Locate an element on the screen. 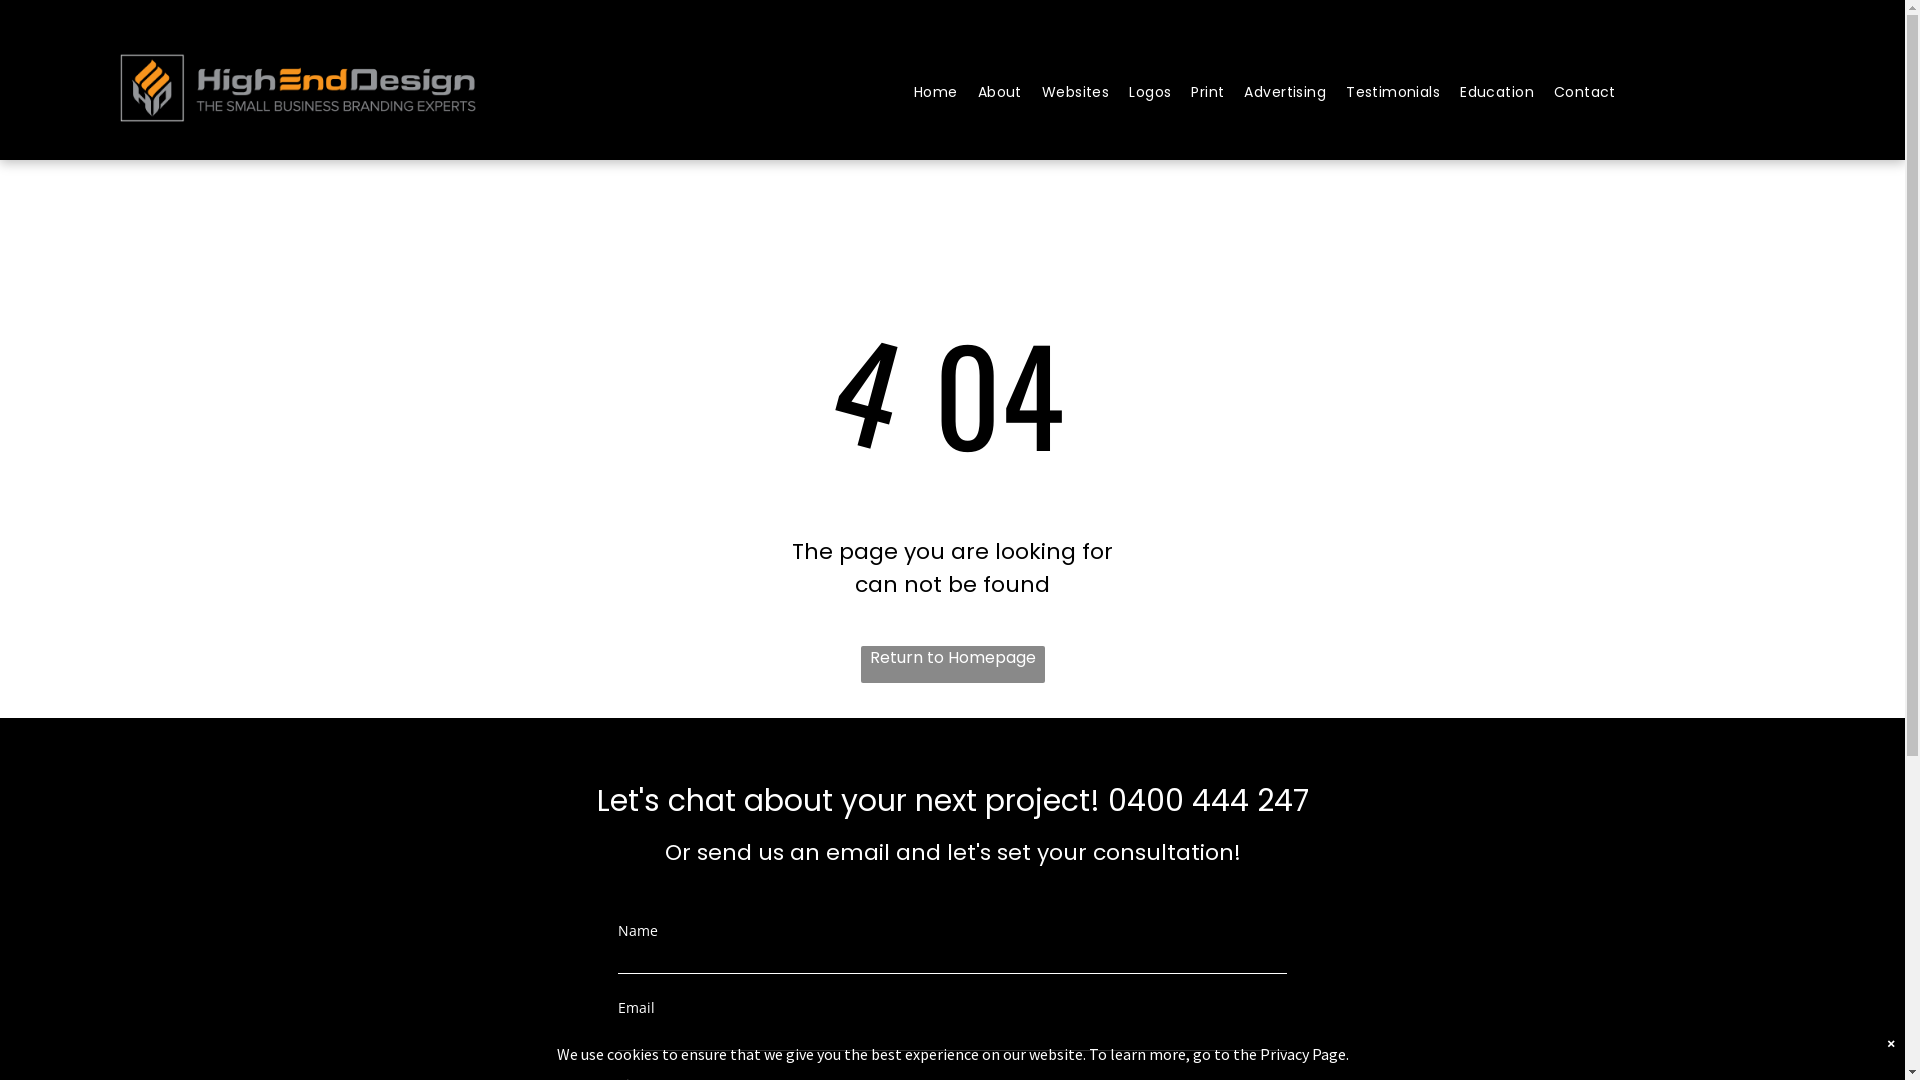  Testimonials is located at coordinates (1393, 92).